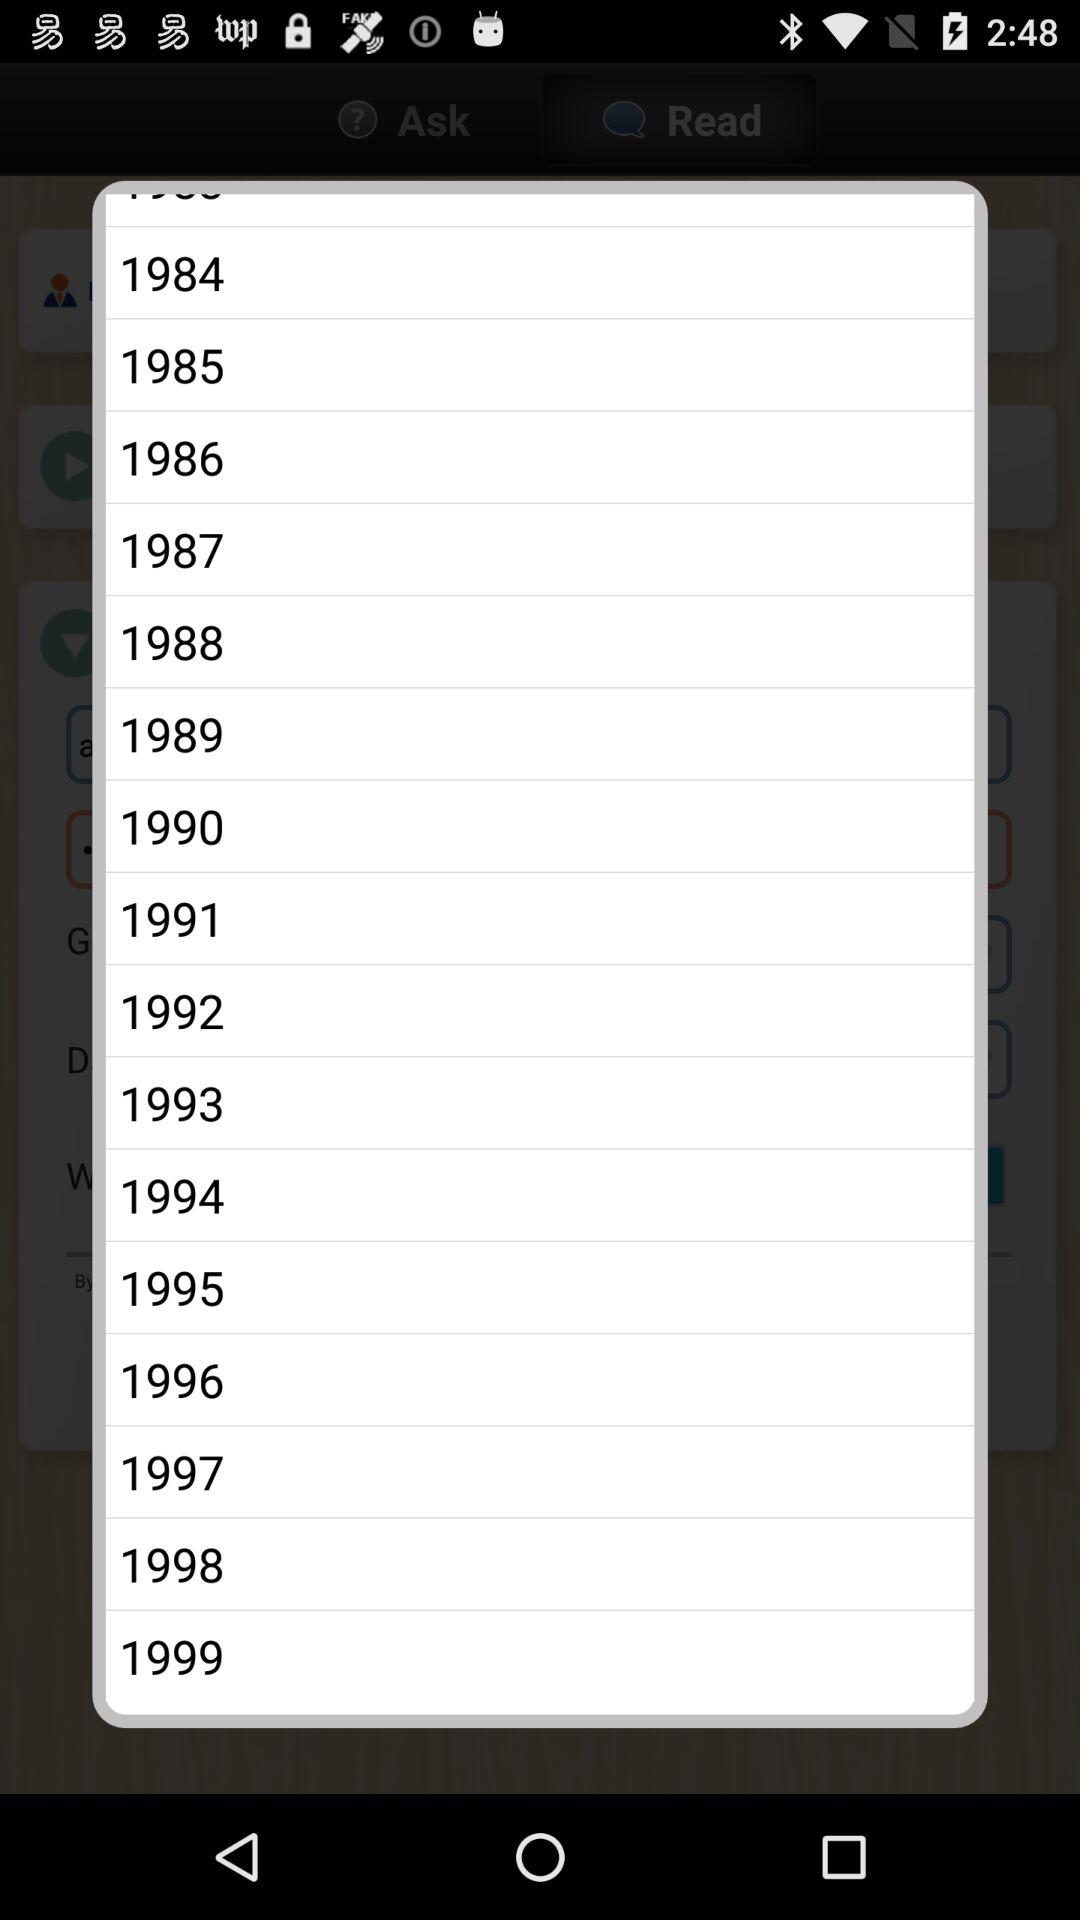  I want to click on launch the item above the 1992 item, so click(540, 918).